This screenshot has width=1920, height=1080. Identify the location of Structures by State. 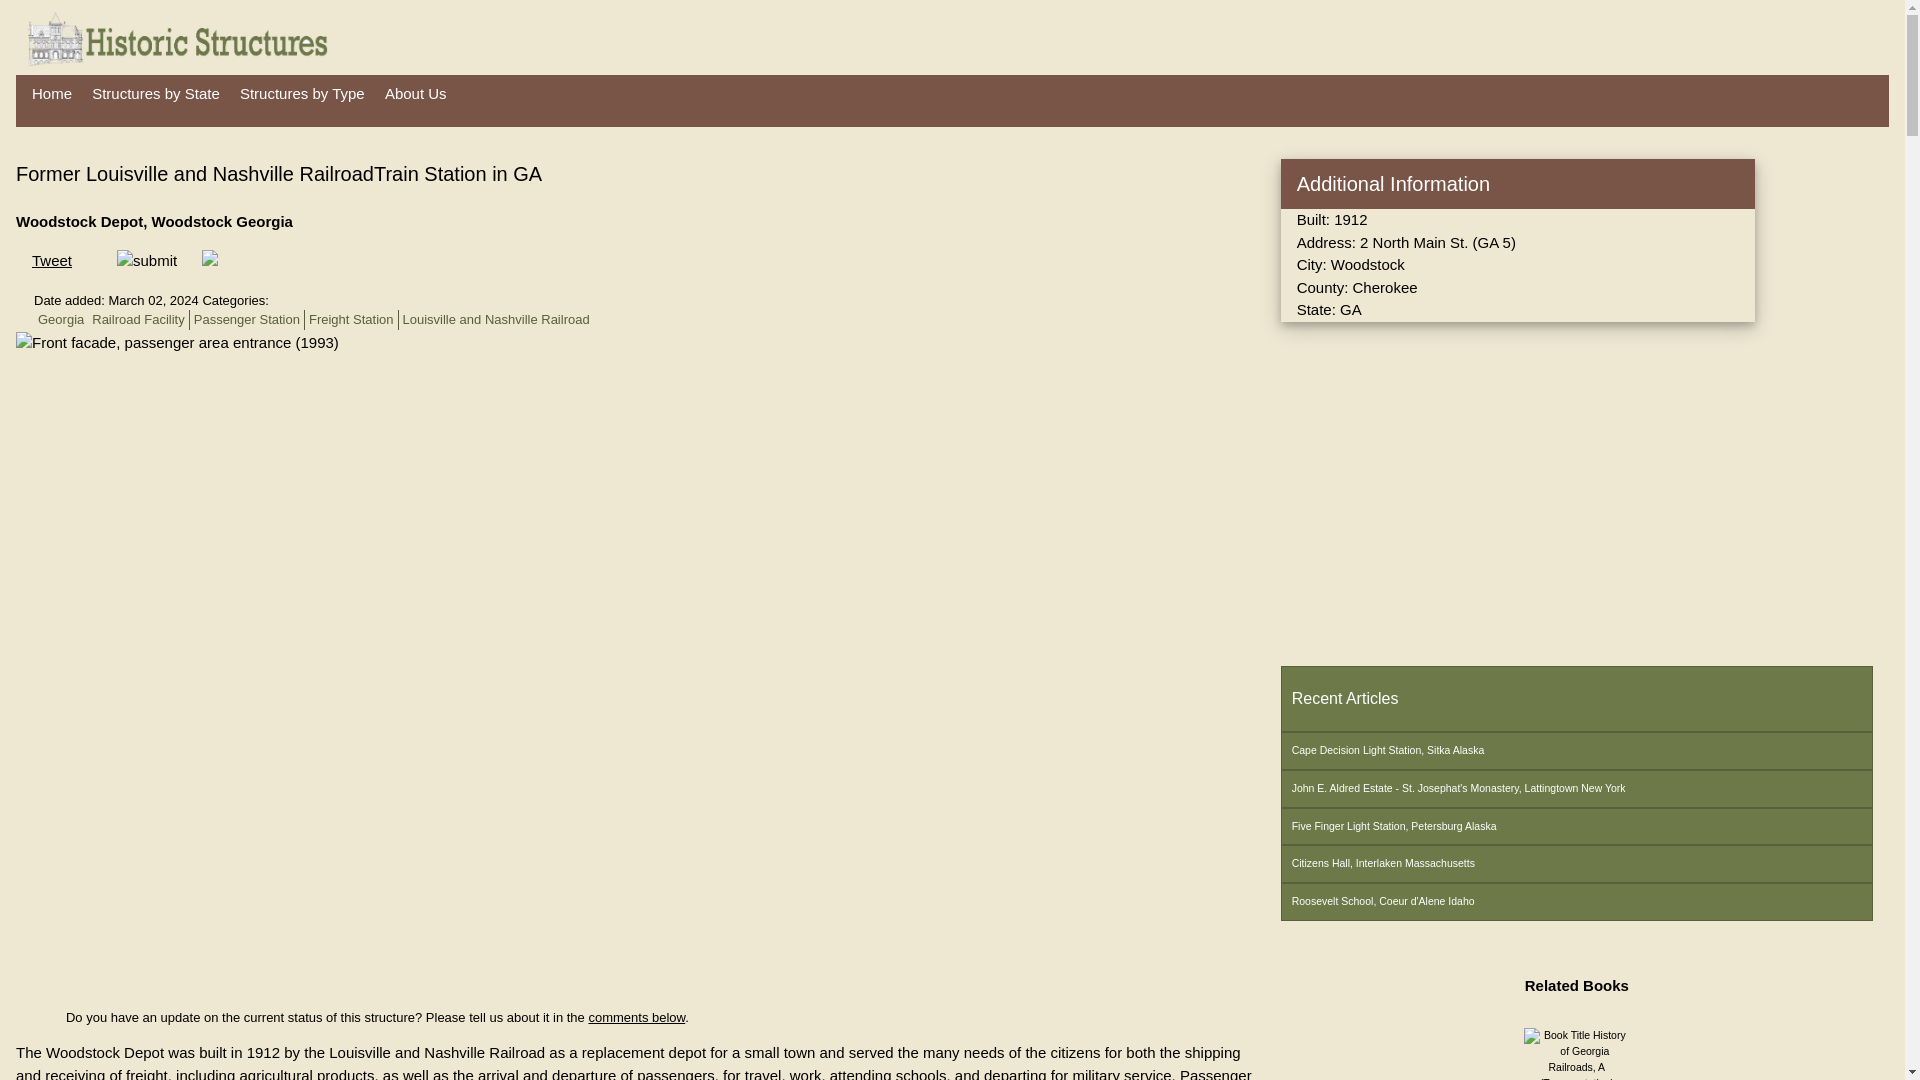
(156, 93).